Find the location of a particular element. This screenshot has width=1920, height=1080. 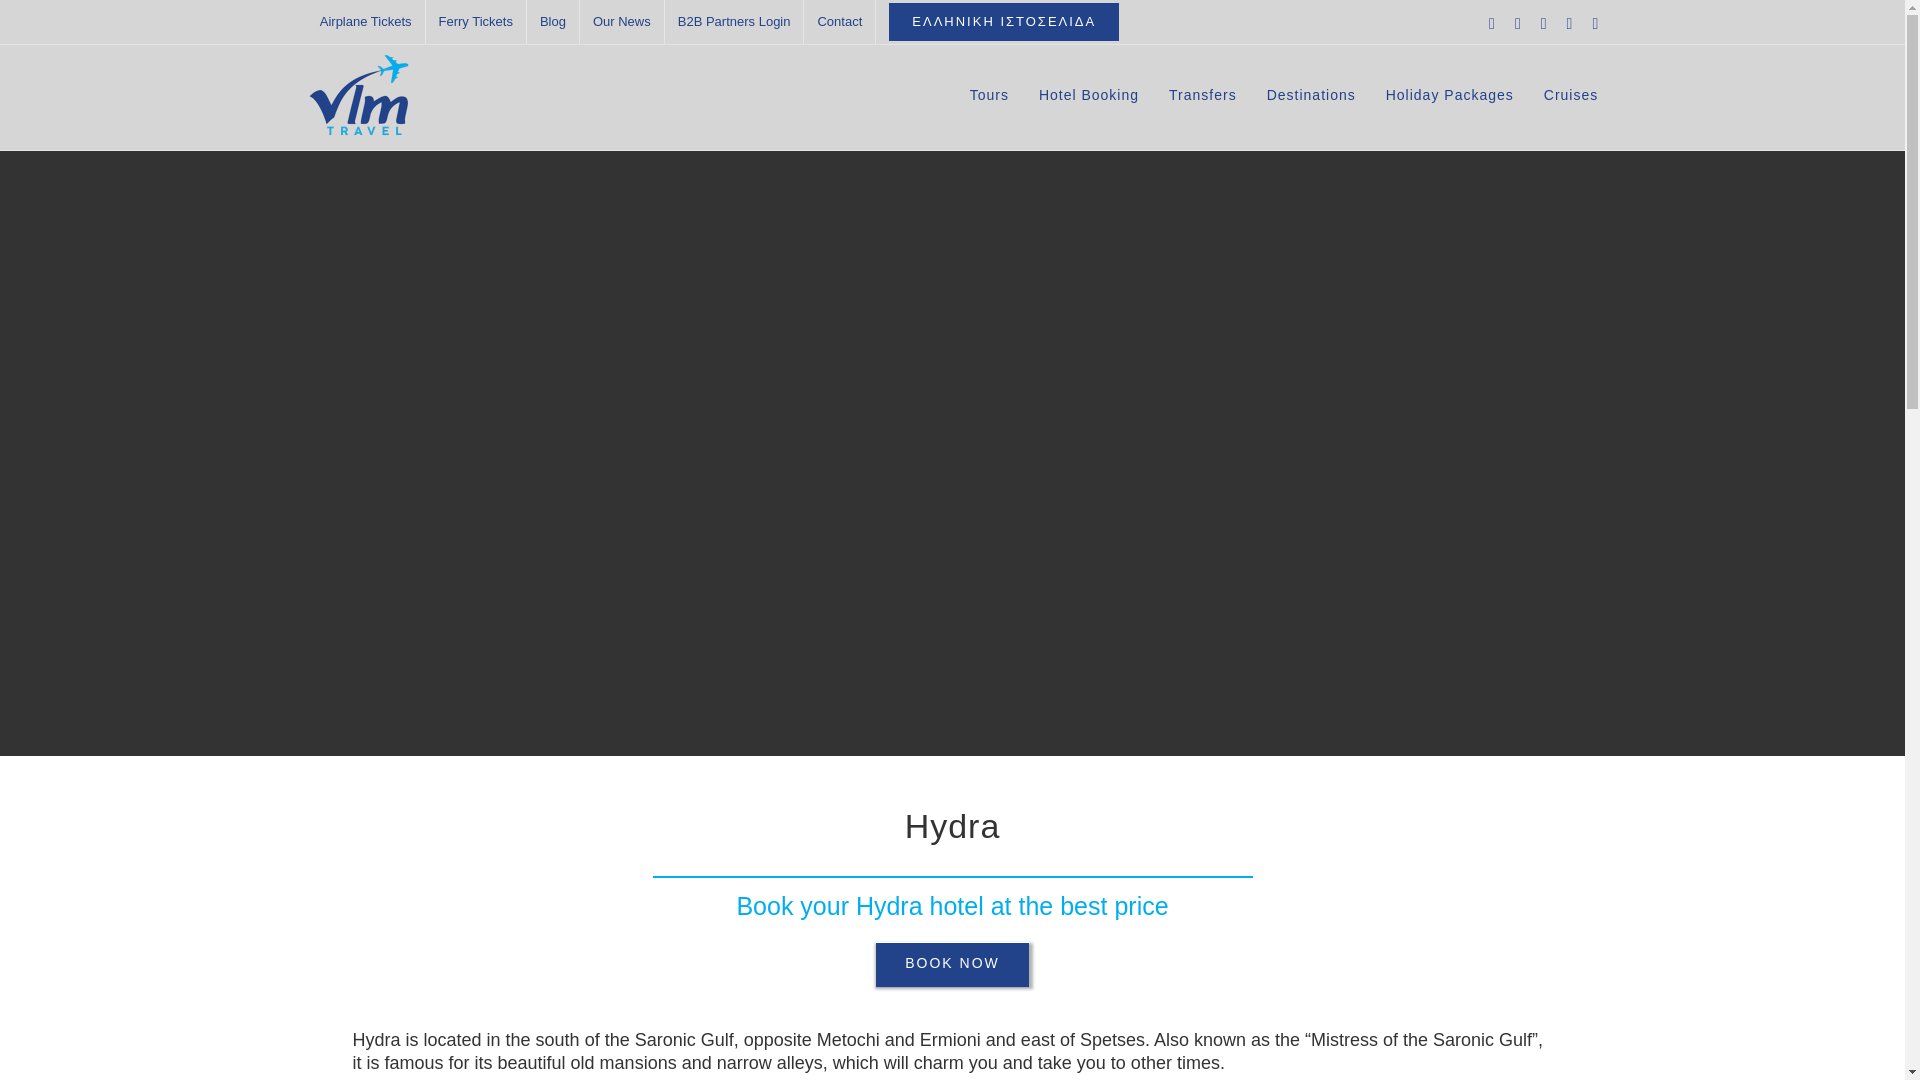

Blog is located at coordinates (552, 22).